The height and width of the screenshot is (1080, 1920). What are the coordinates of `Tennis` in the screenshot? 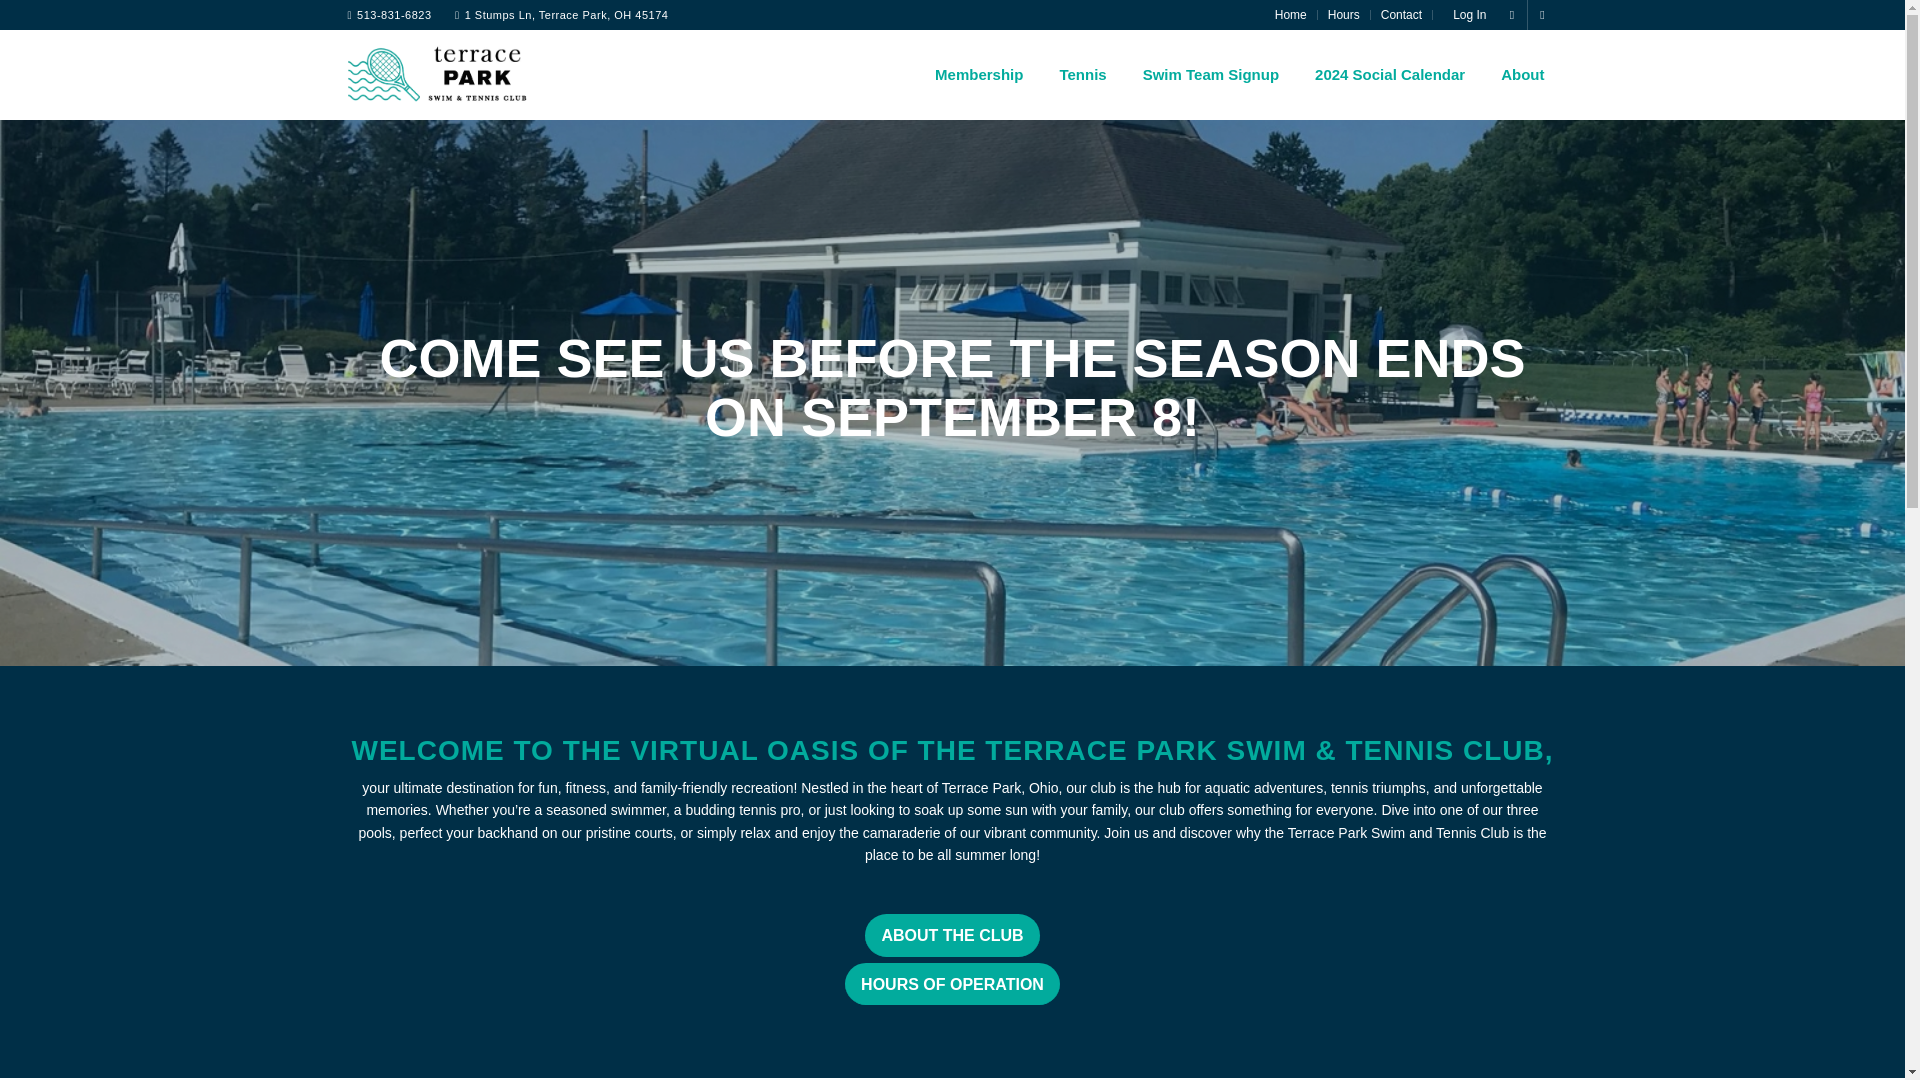 It's located at (1078, 74).